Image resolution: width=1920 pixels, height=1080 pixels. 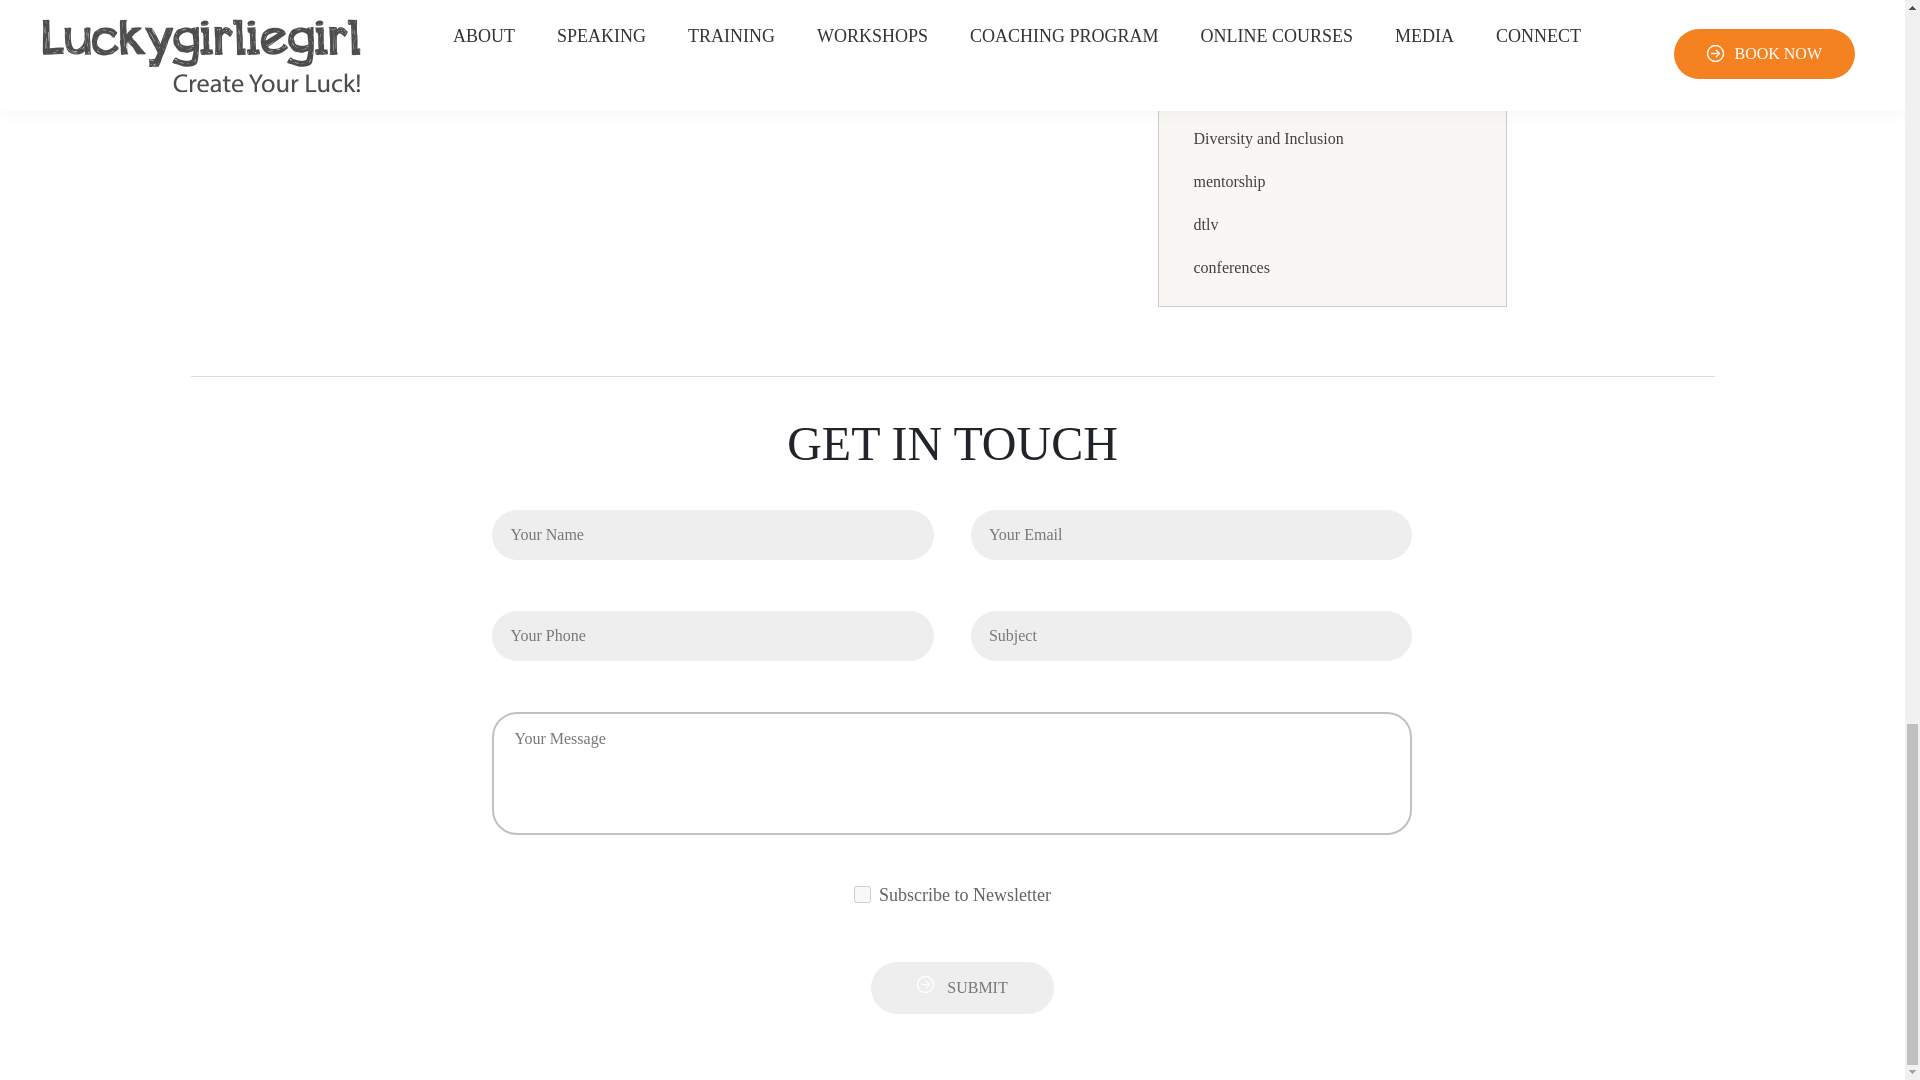 What do you see at coordinates (962, 988) in the screenshot?
I see `SUBMIT` at bounding box center [962, 988].